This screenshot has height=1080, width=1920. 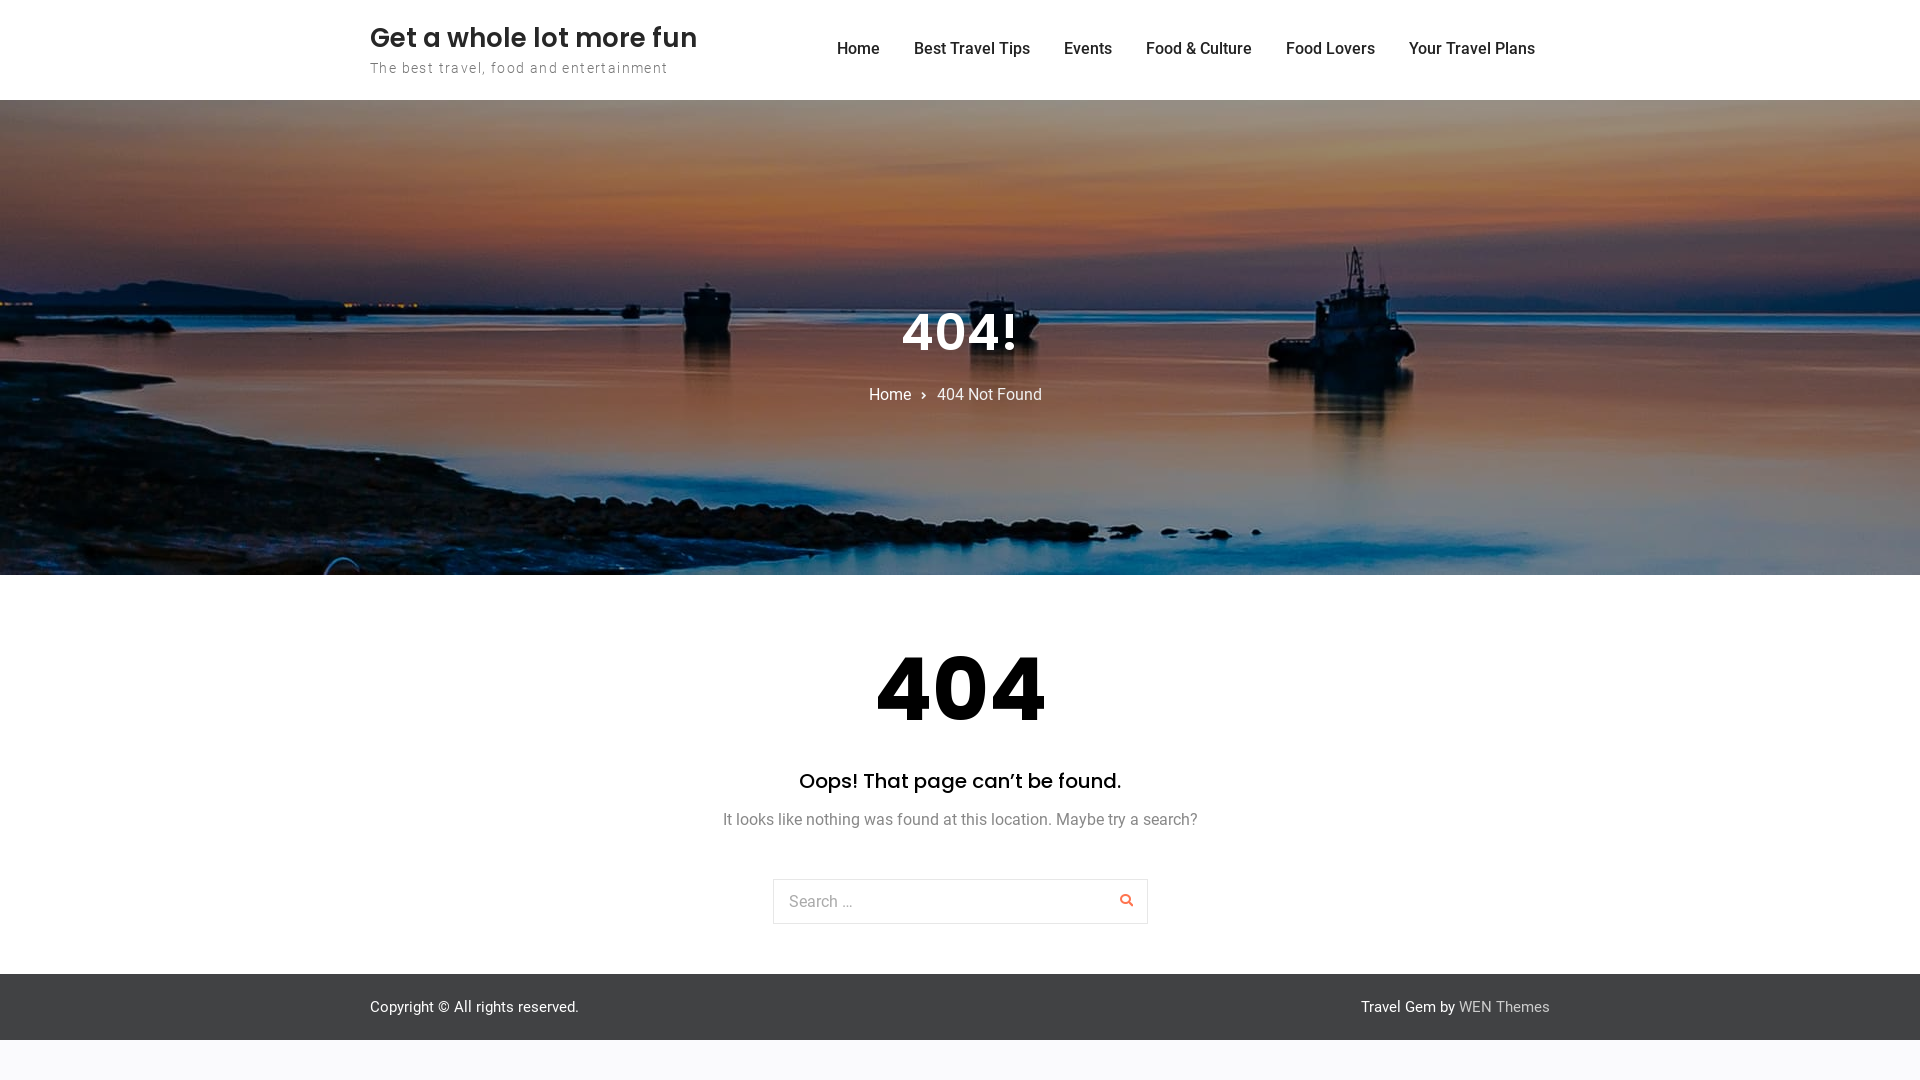 I want to click on Food & Culture, so click(x=1199, y=49).